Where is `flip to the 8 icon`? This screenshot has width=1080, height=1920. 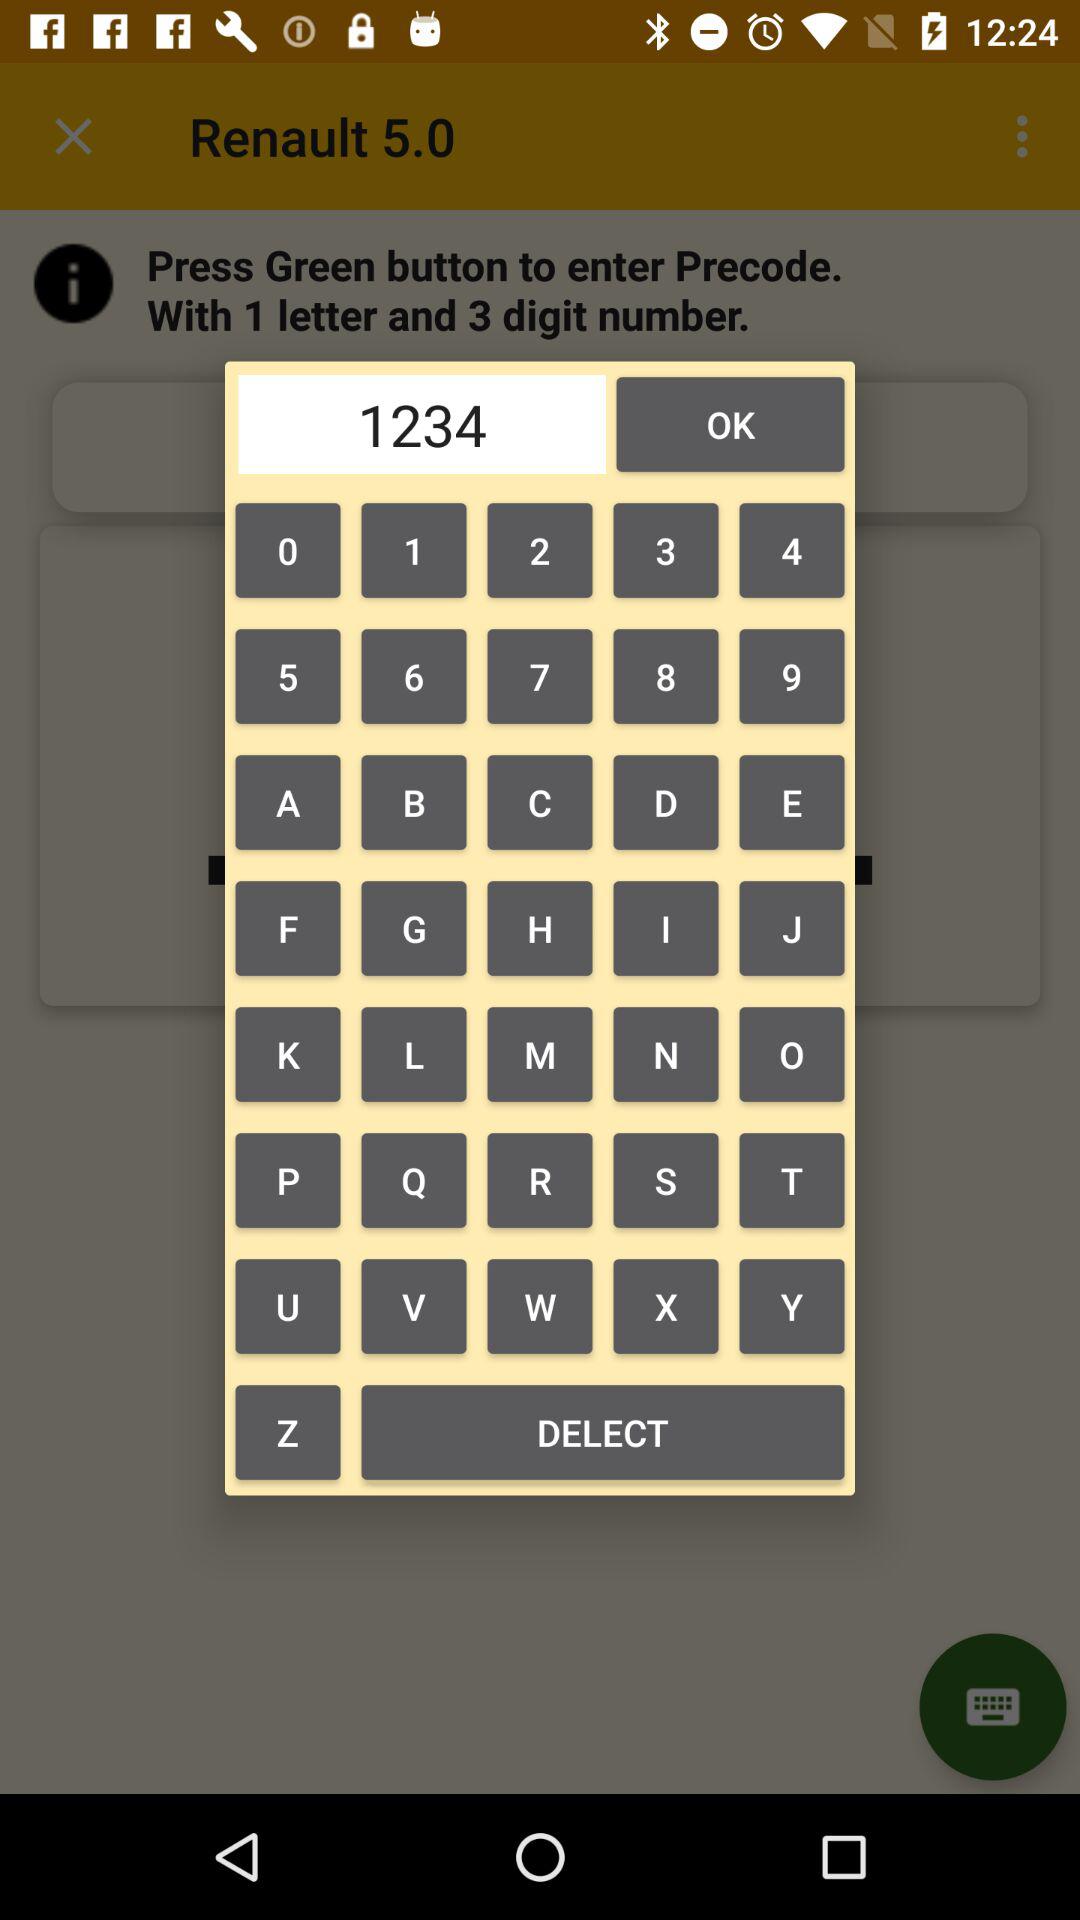
flip to the 8 icon is located at coordinates (666, 676).